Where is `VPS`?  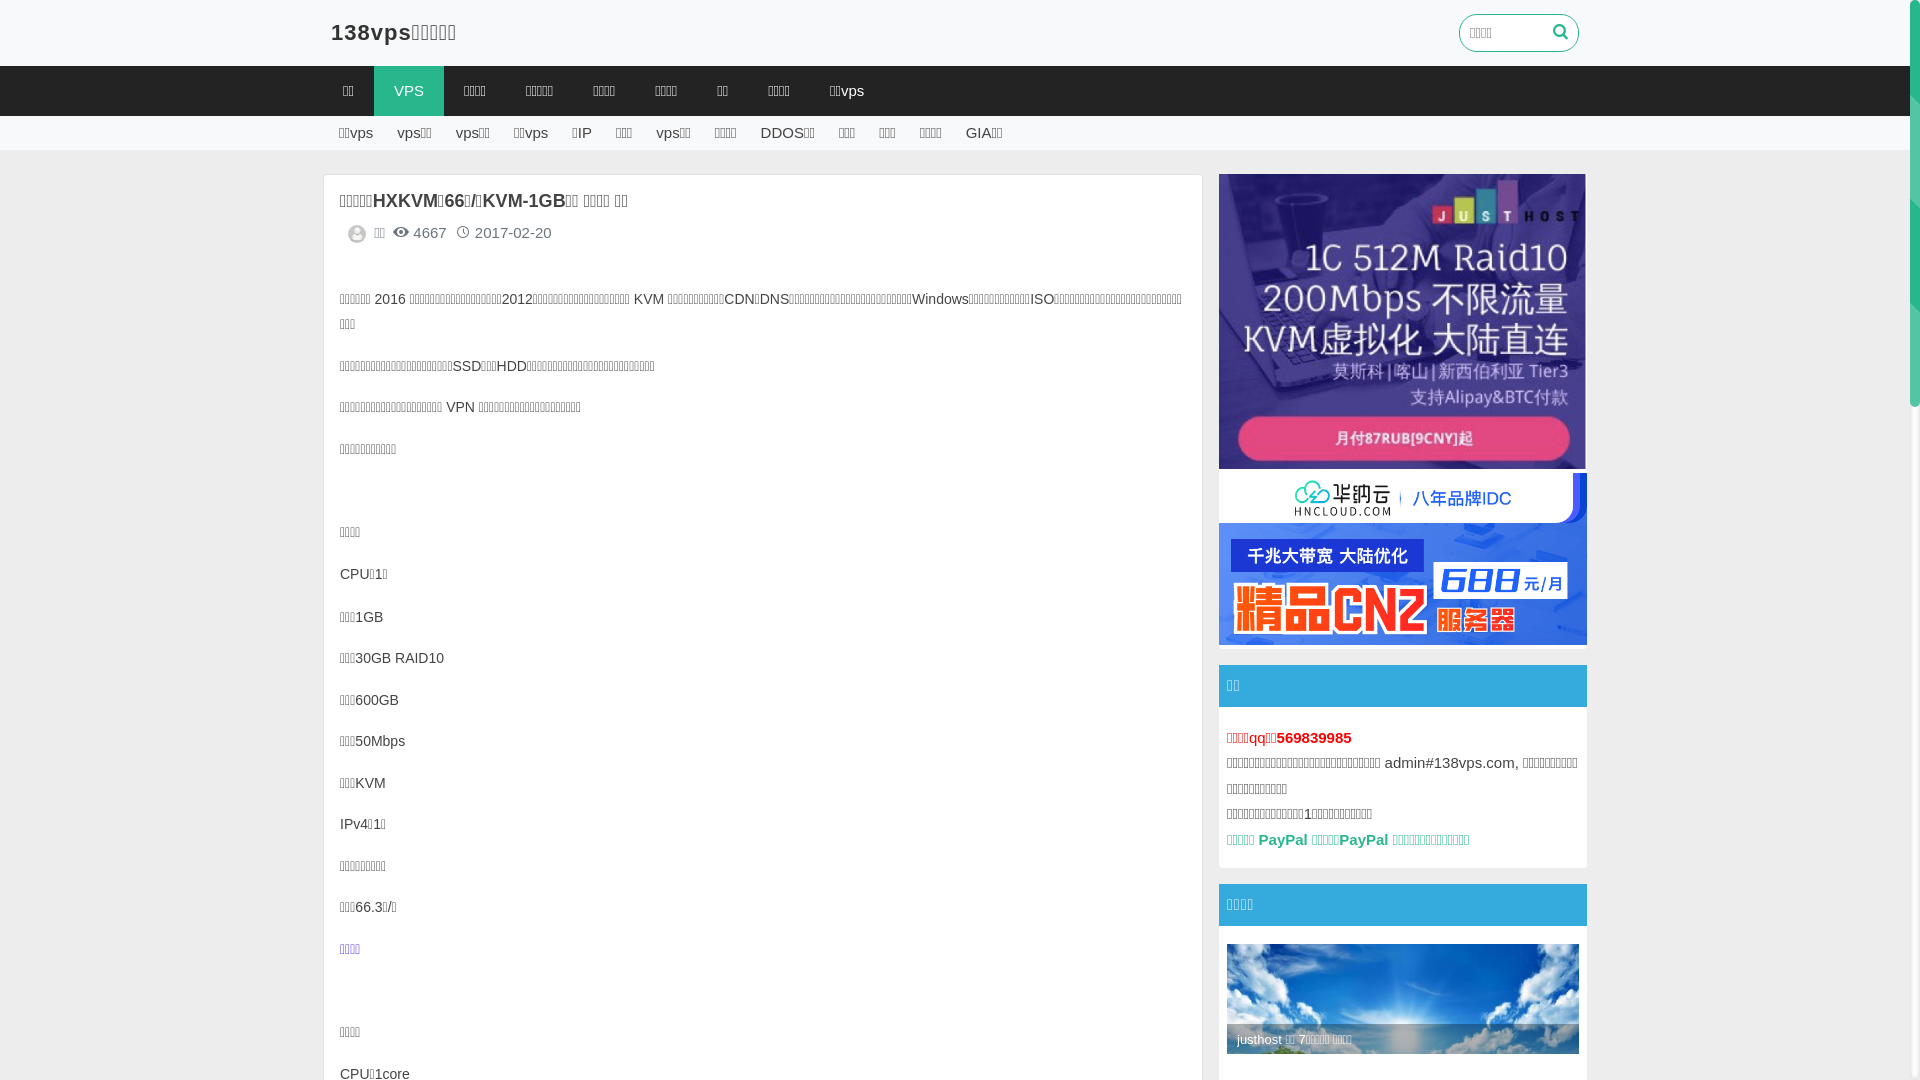 VPS is located at coordinates (409, 91).